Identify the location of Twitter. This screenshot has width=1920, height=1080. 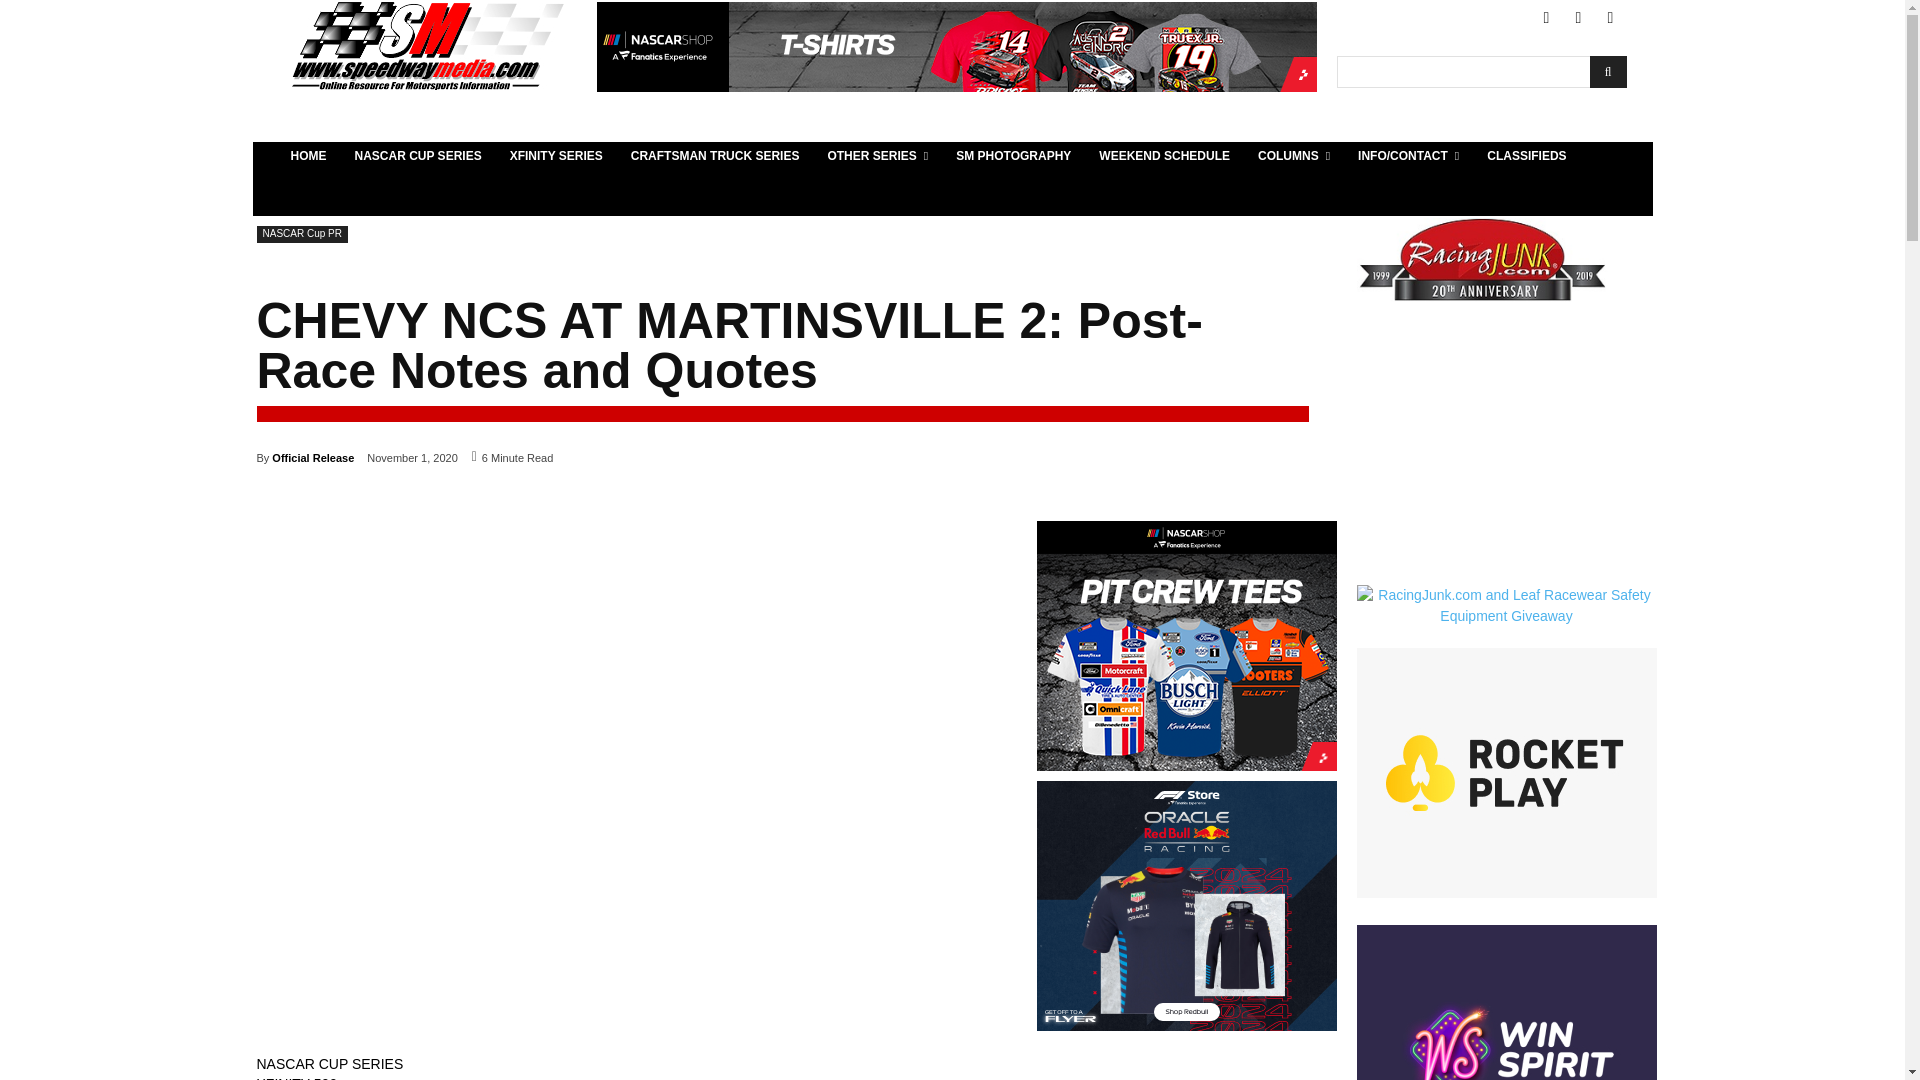
(1578, 18).